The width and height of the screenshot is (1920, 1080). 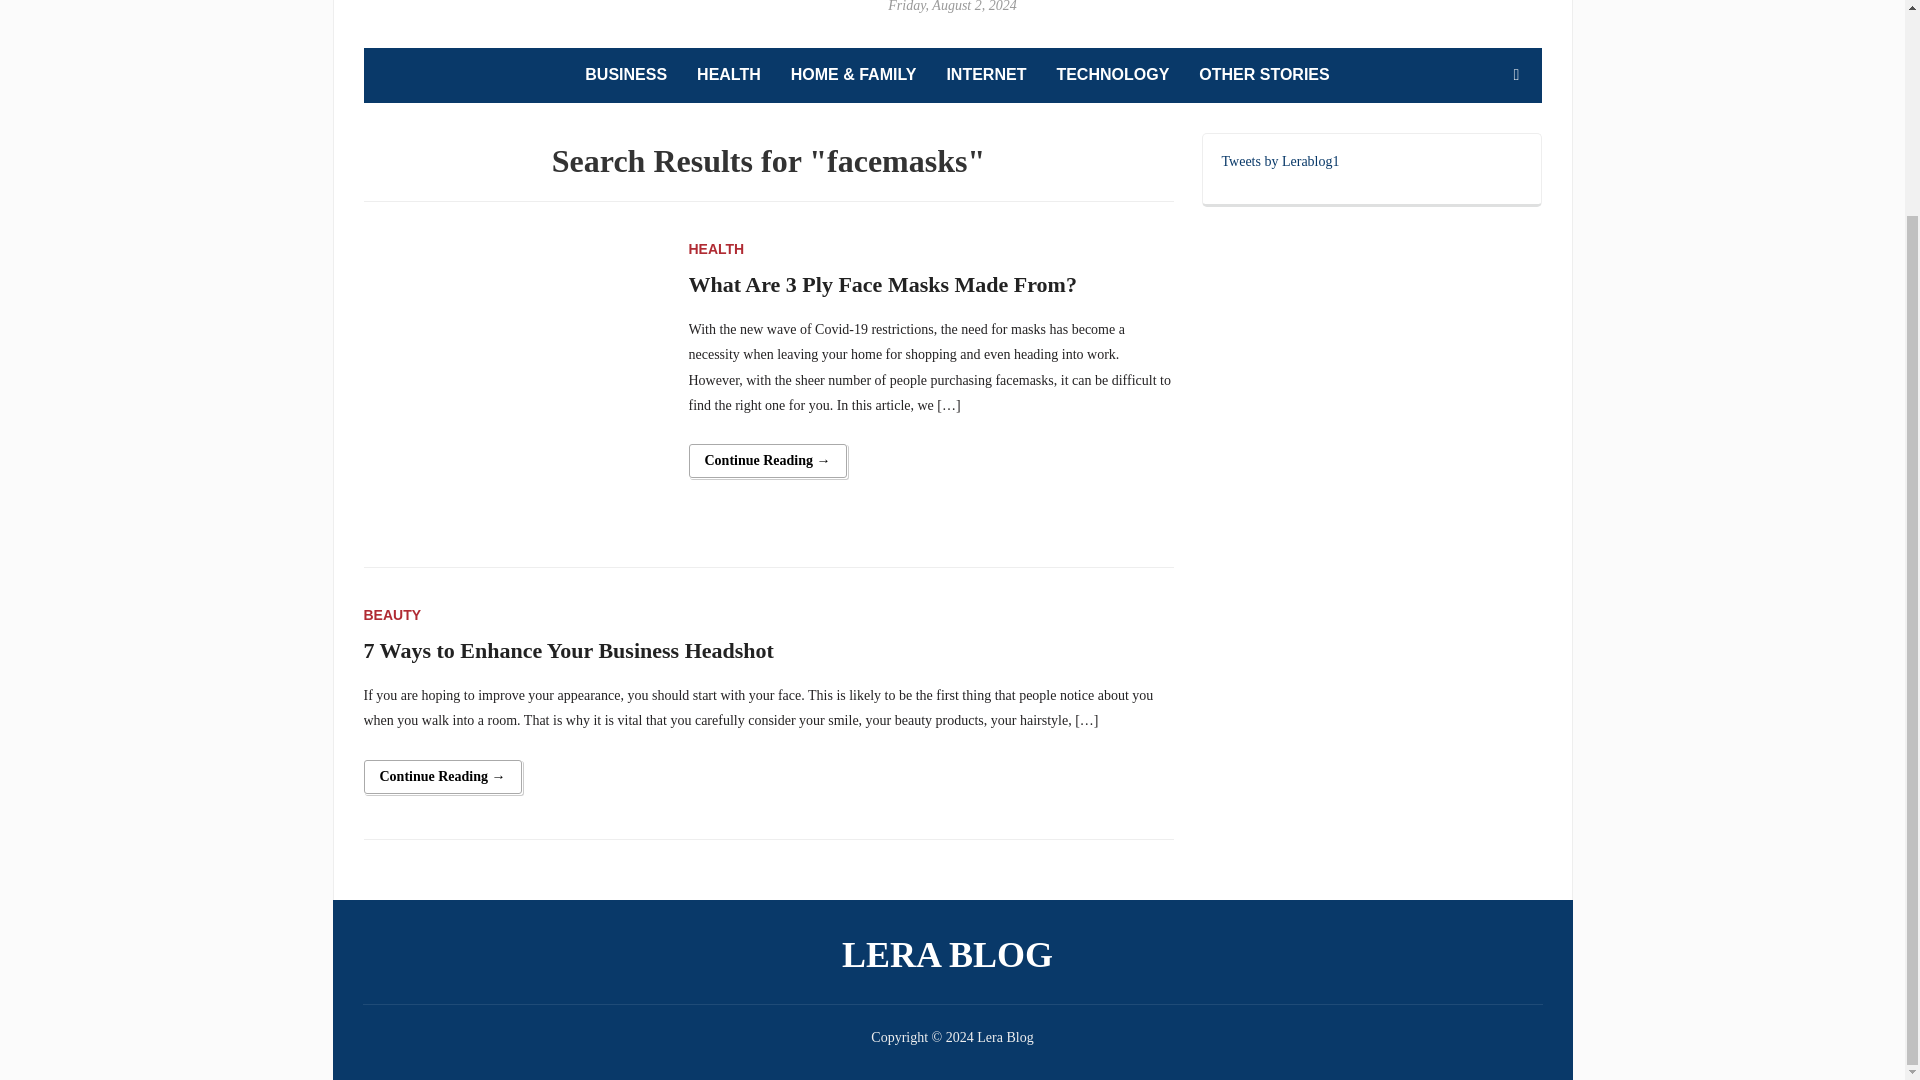 I want to click on Permalink to 7 Ways to Enhance Your Business Headshot, so click(x=443, y=776).